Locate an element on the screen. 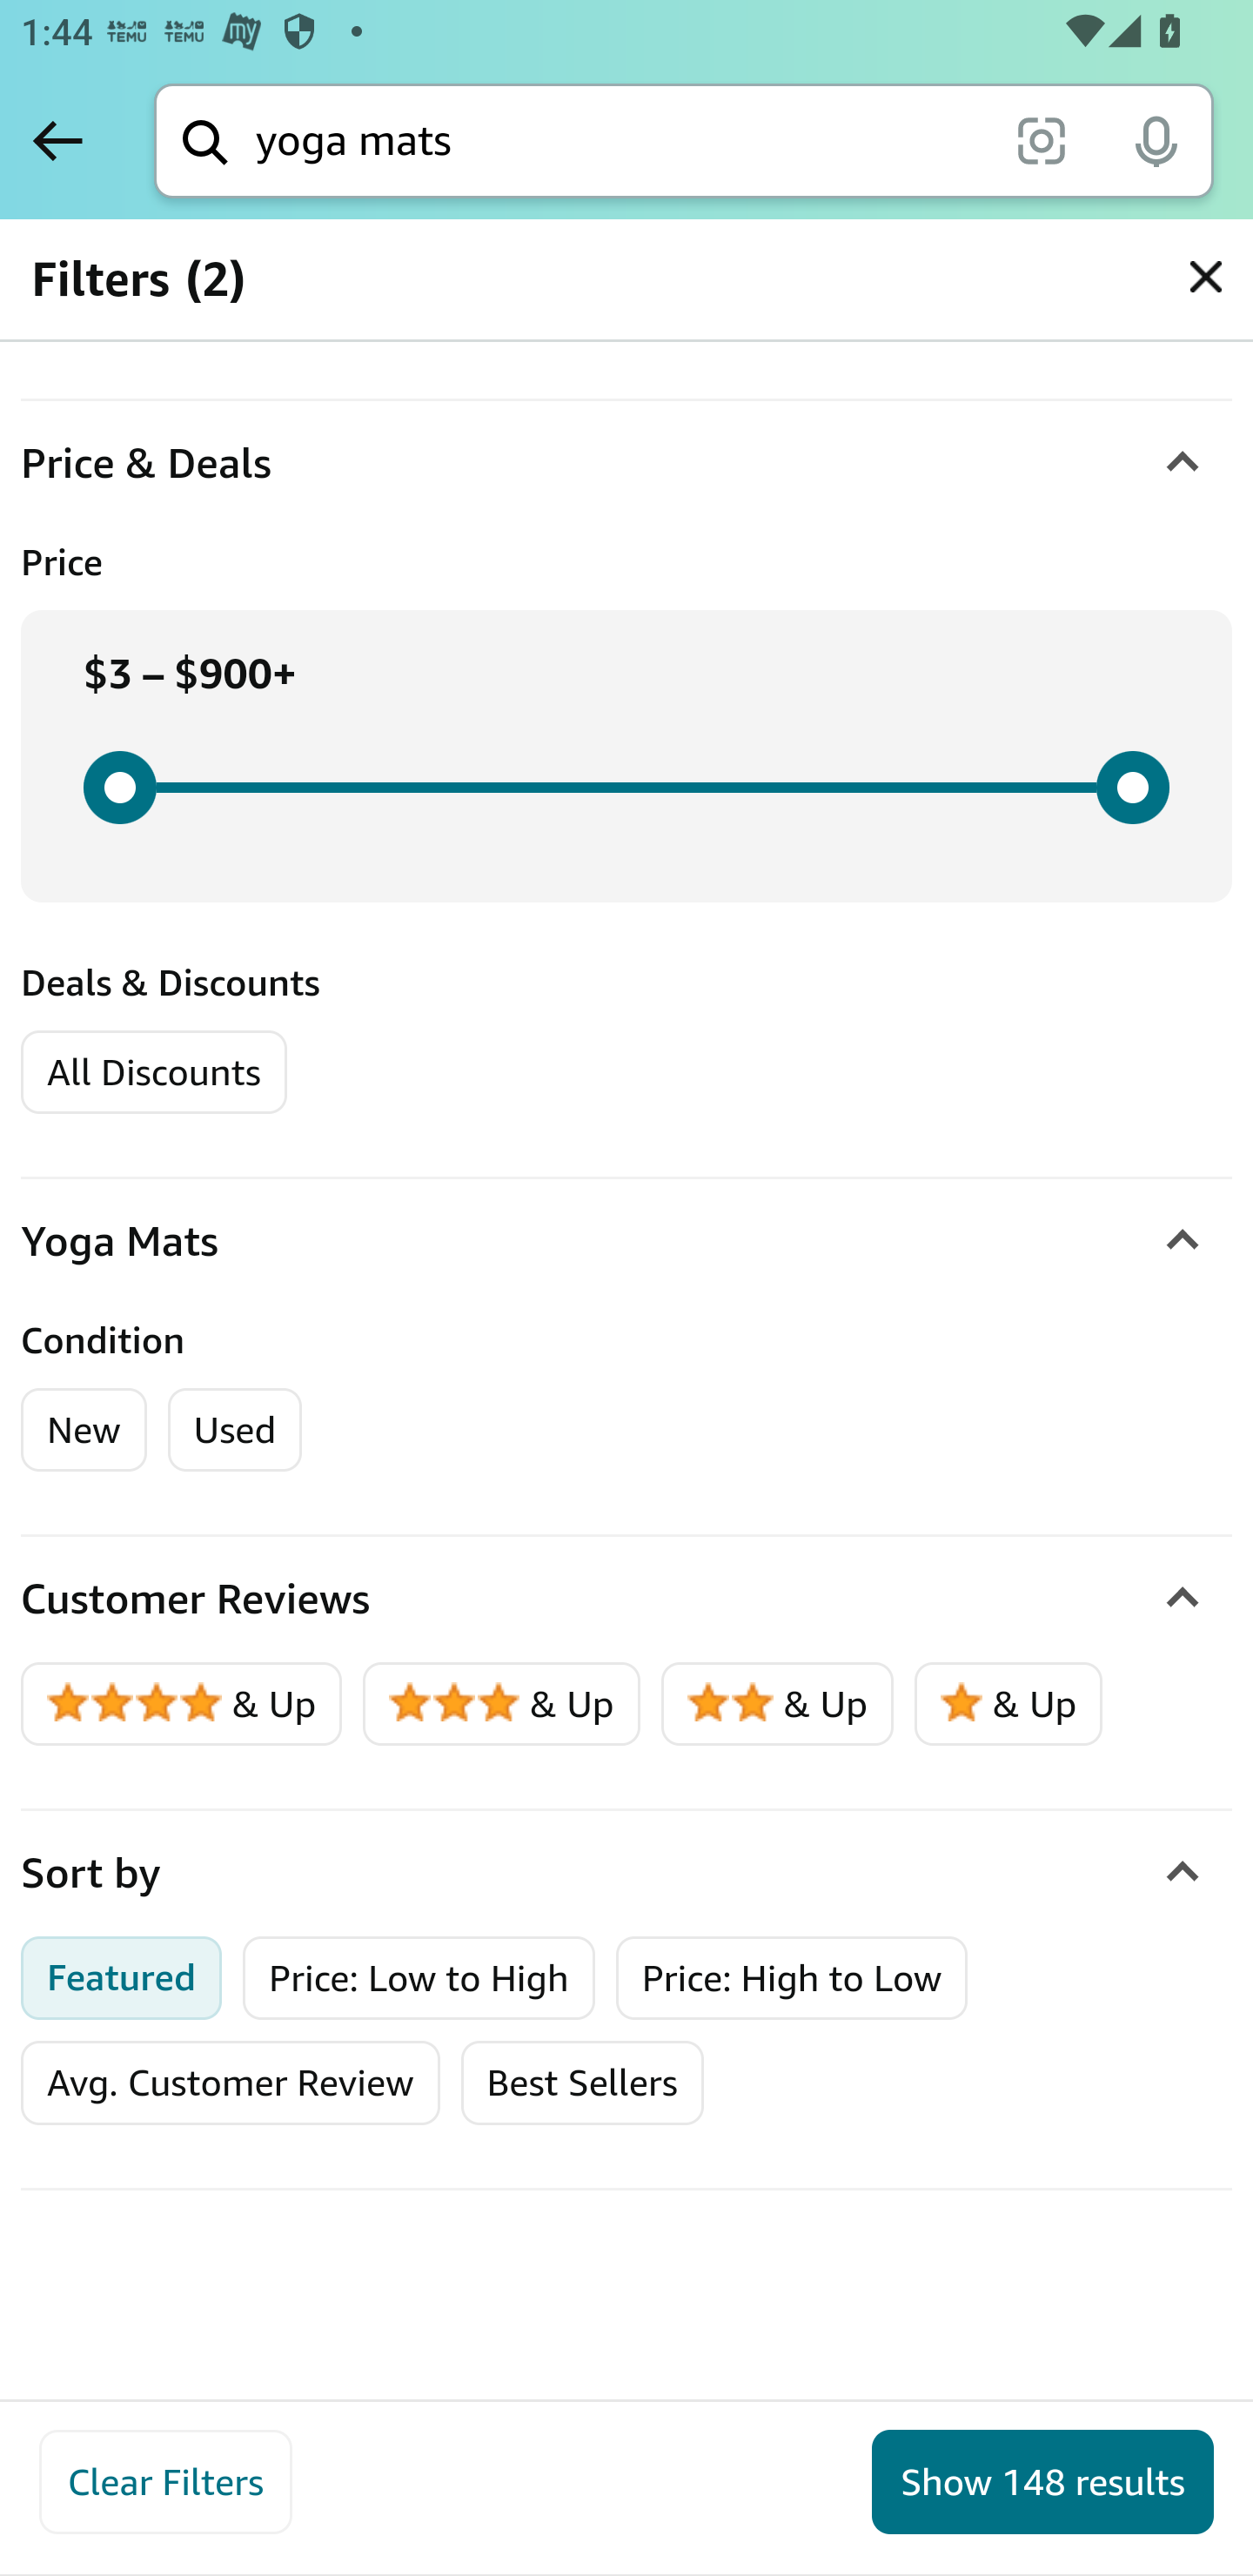  1 Star & Up is located at coordinates (1008, 1704).